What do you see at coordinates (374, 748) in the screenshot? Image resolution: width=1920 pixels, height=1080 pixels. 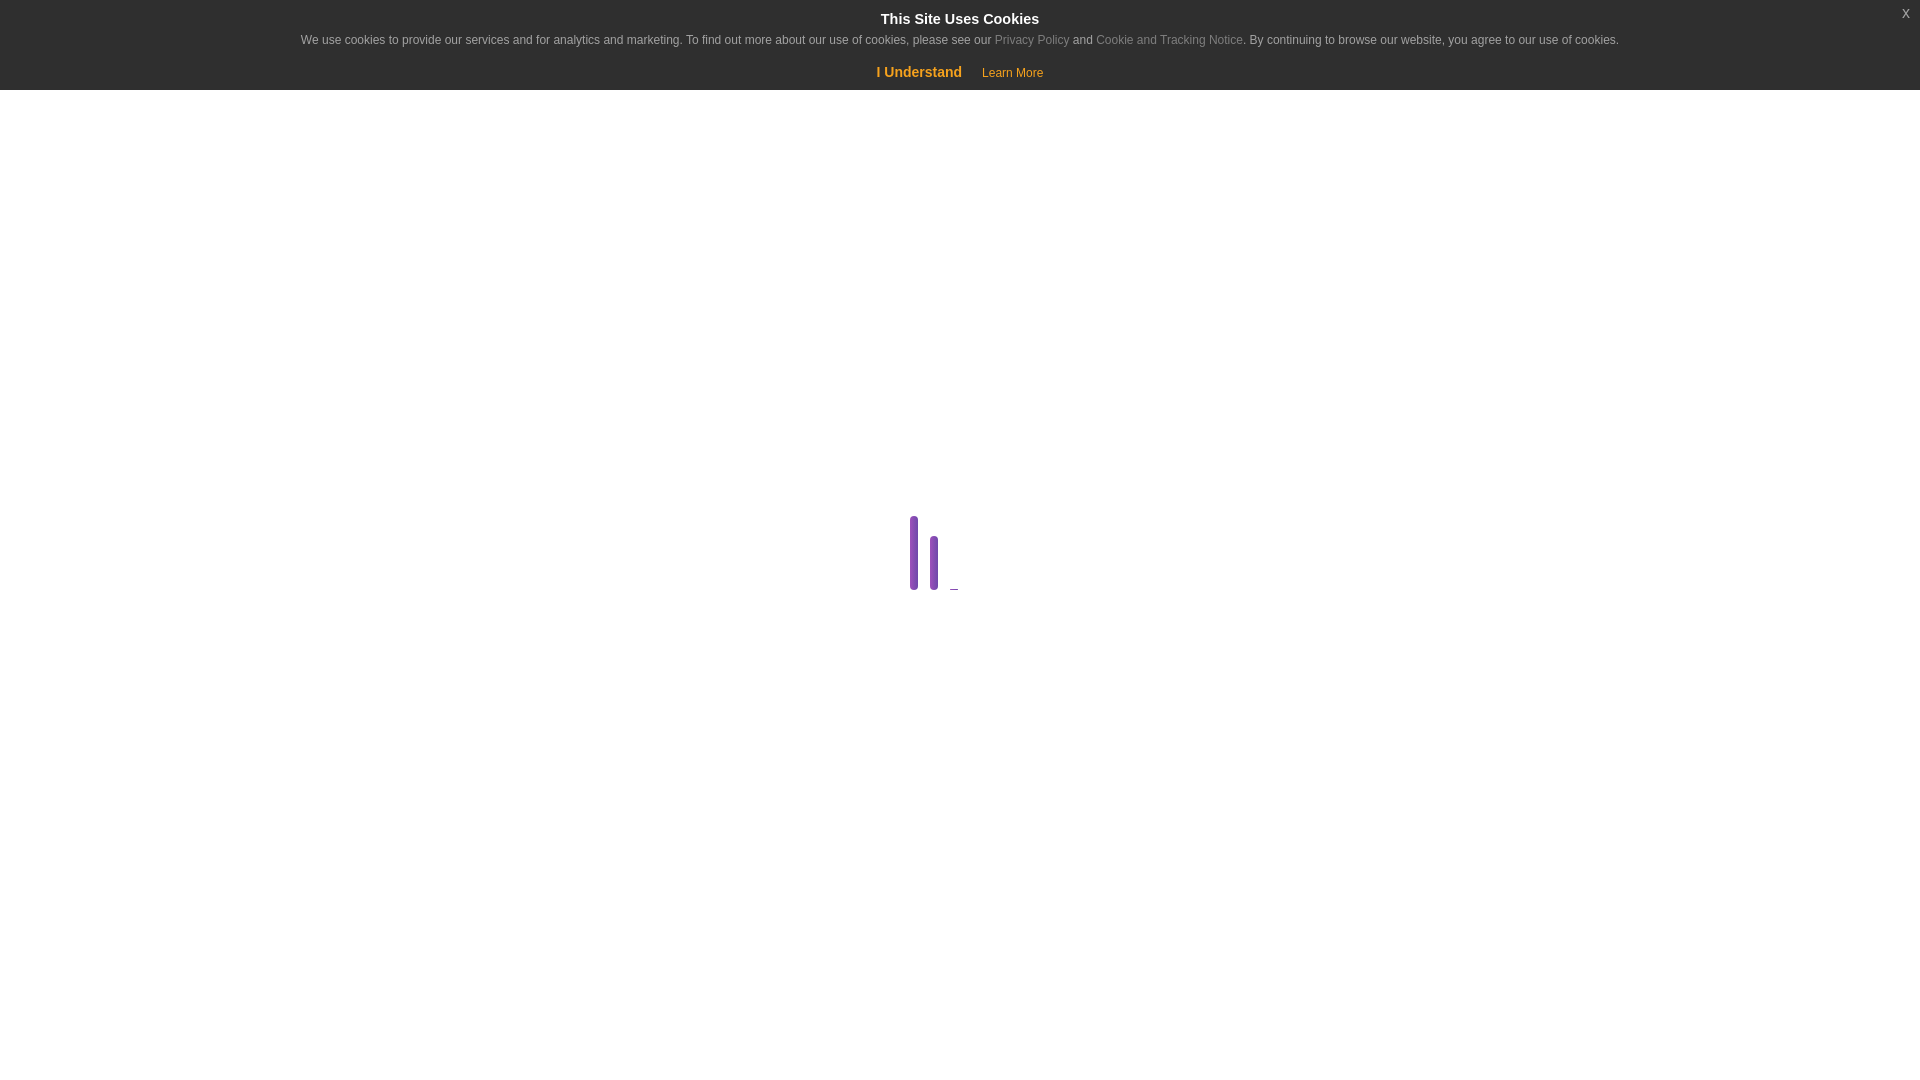 I see `Domains API` at bounding box center [374, 748].